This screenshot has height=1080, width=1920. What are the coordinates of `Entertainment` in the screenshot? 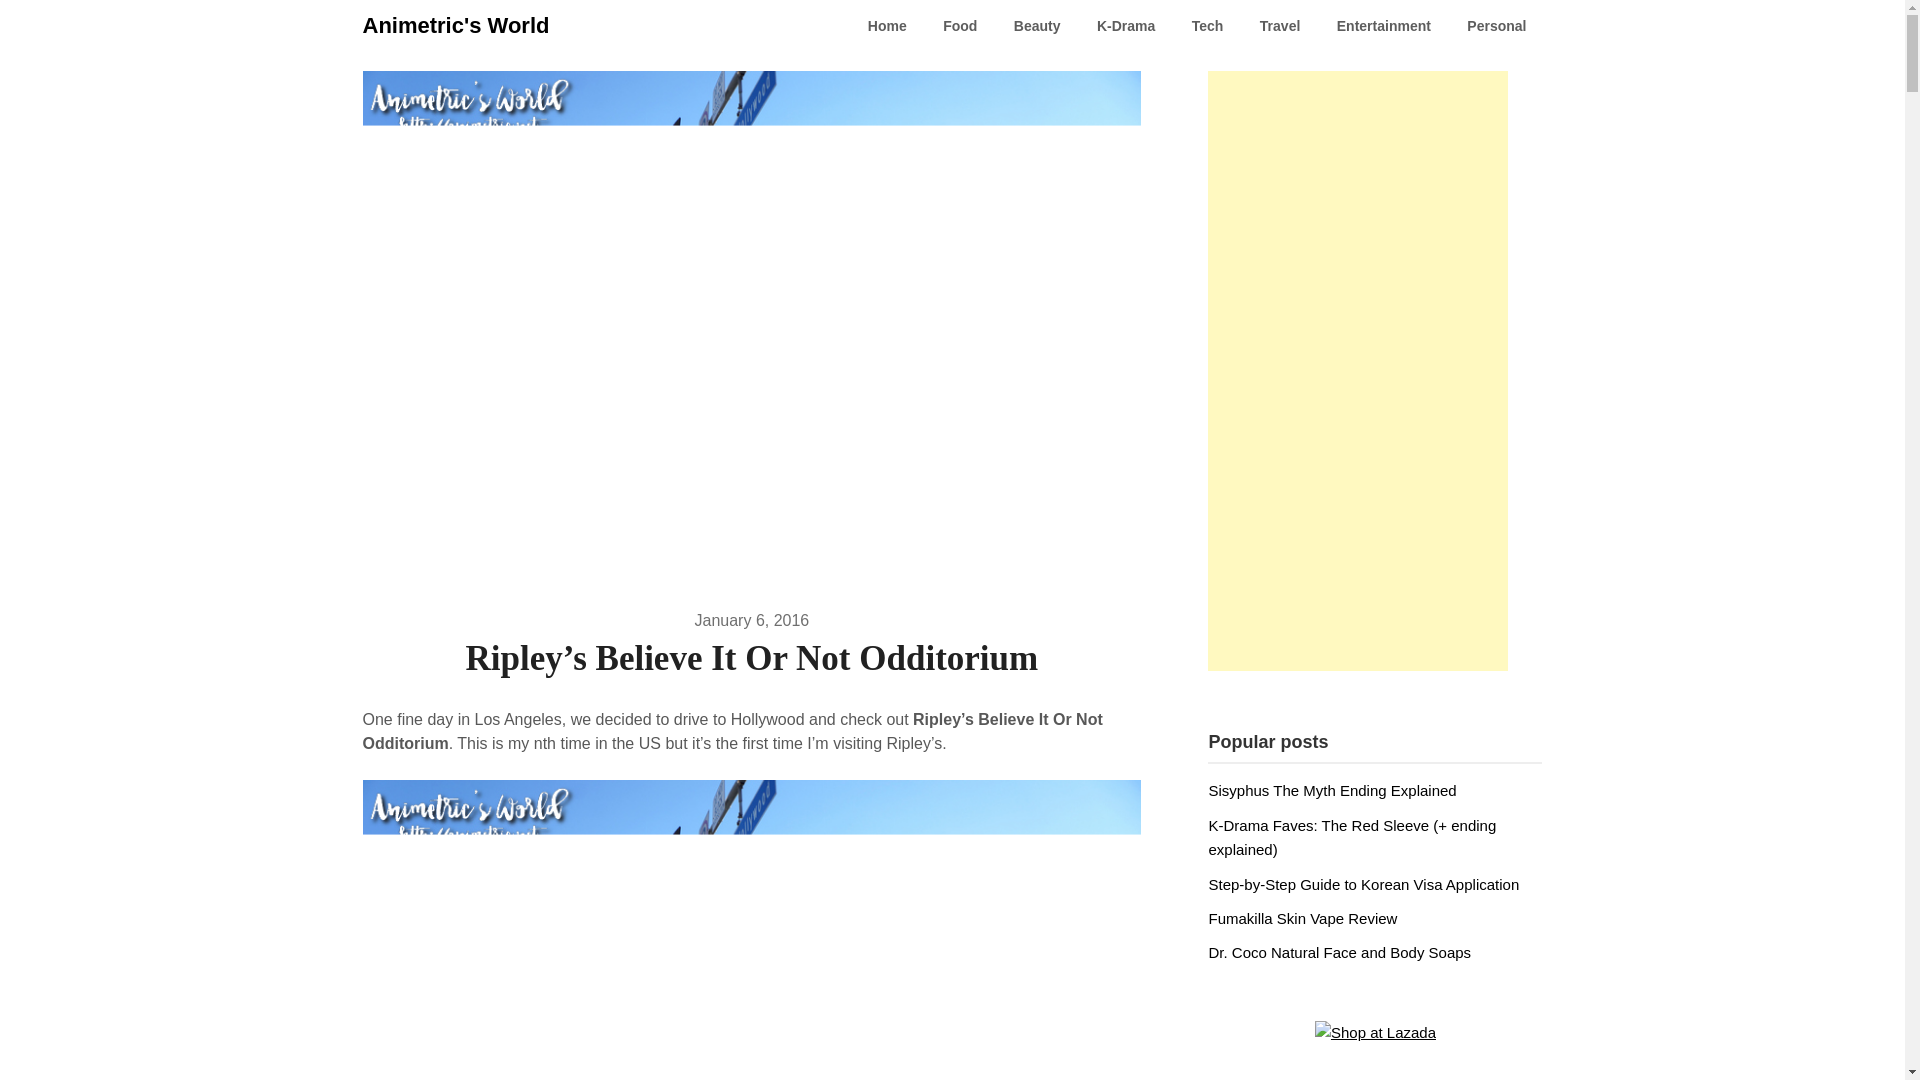 It's located at (1384, 26).